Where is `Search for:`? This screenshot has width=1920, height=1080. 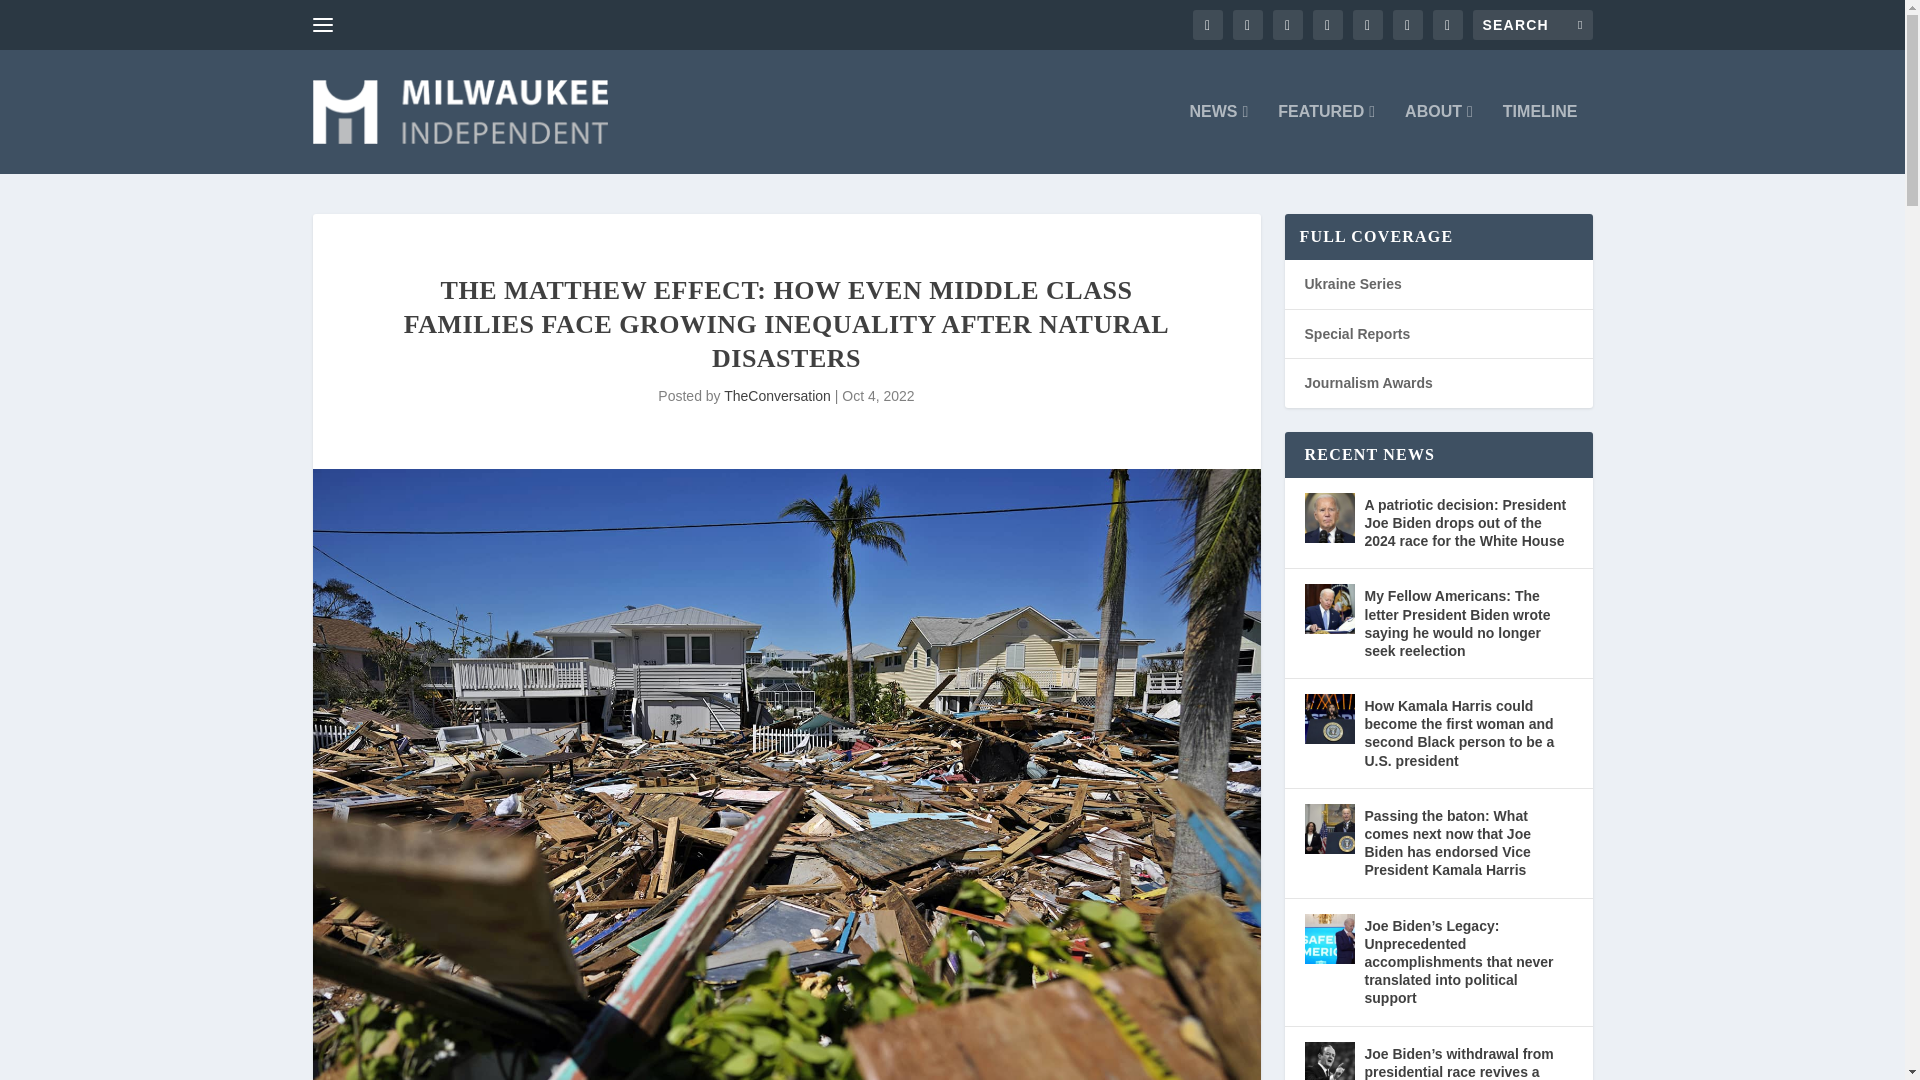
Search for: is located at coordinates (1532, 24).